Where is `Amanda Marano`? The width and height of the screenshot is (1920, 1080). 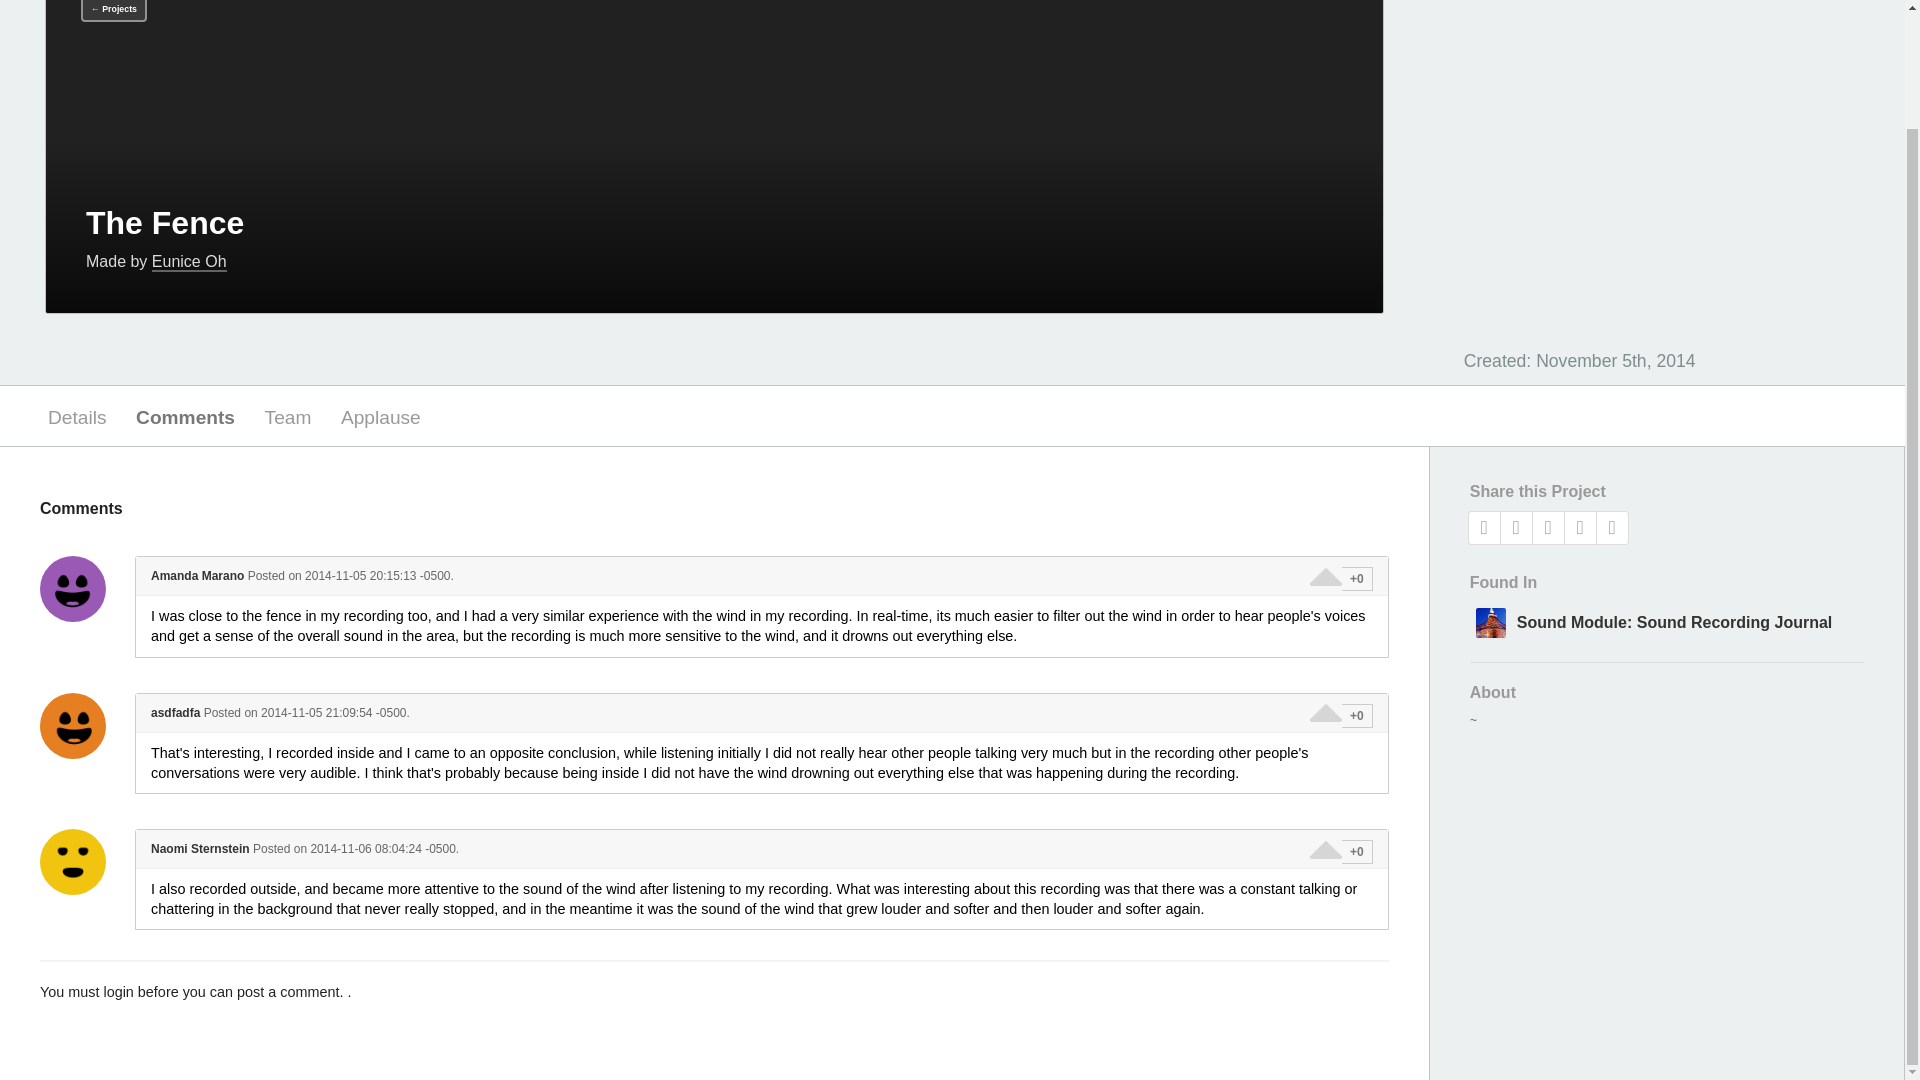
Amanda Marano is located at coordinates (72, 589).